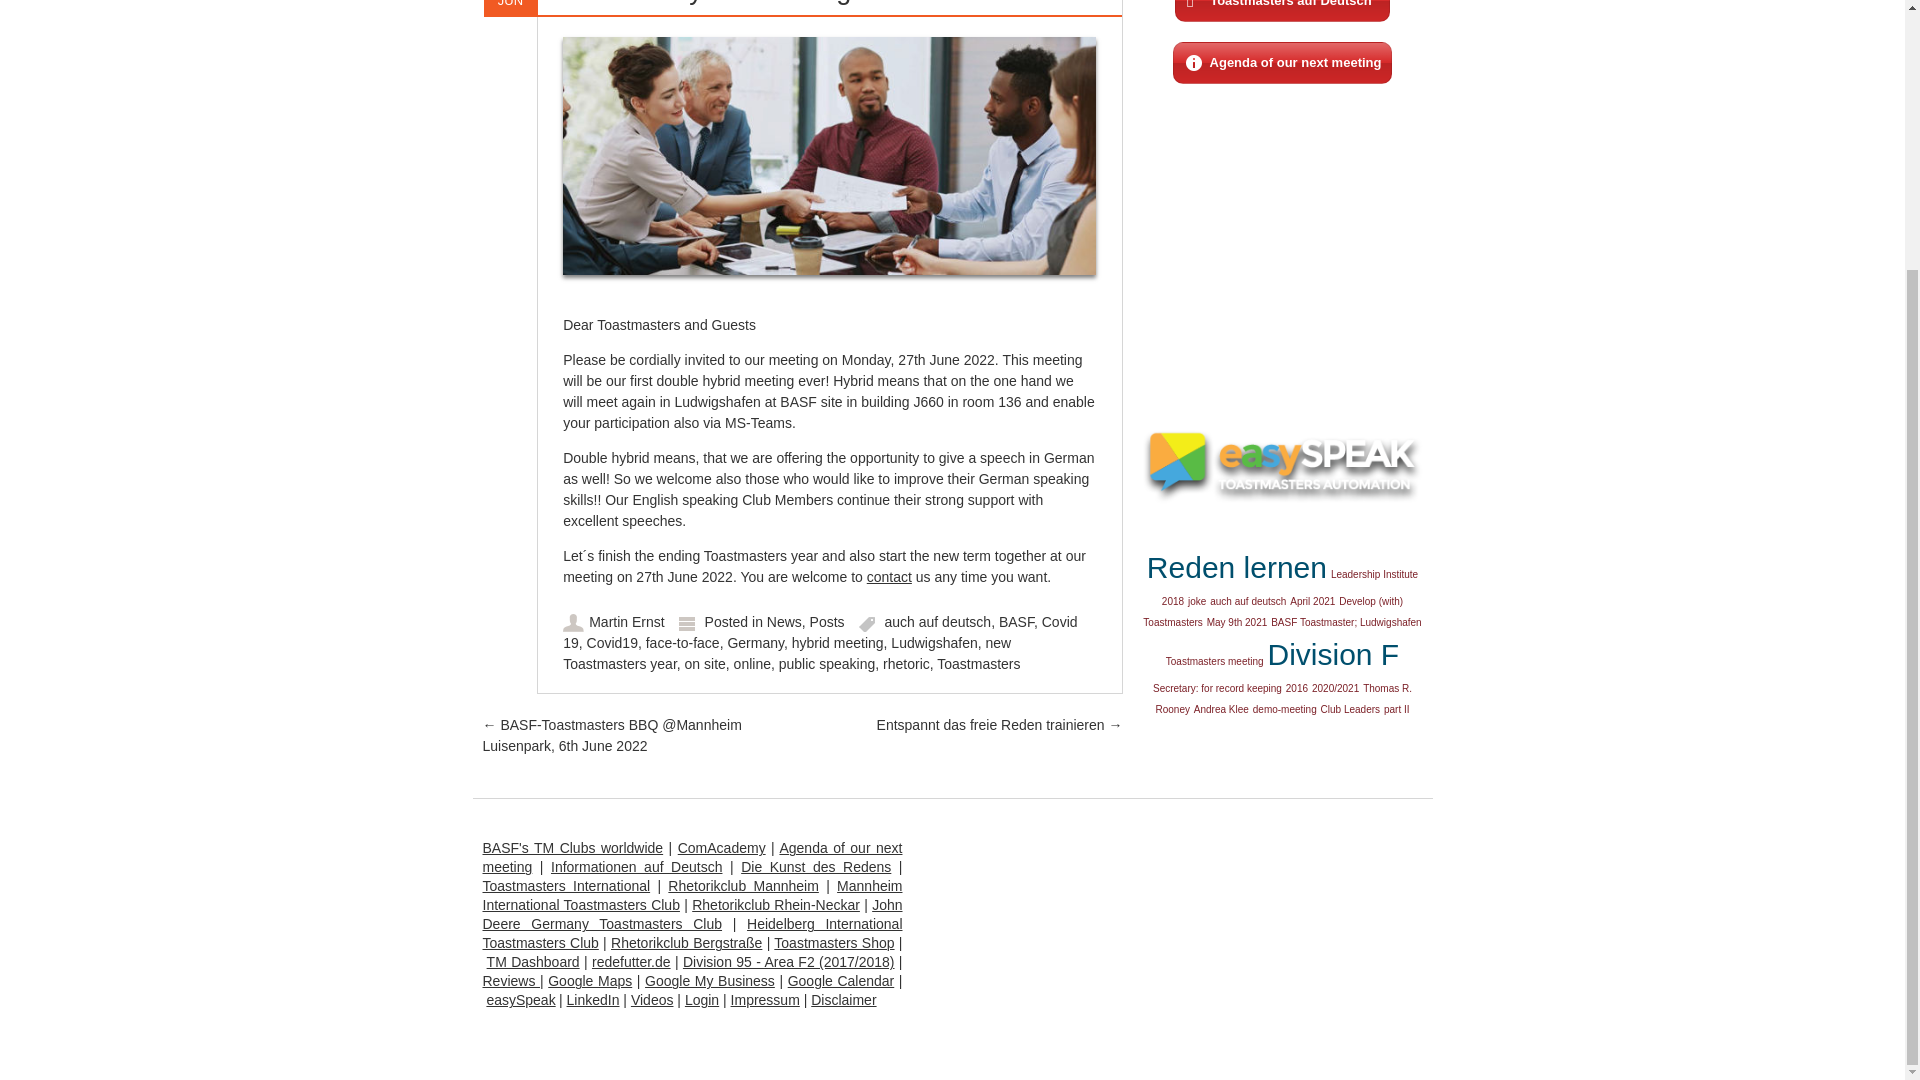 The image size is (1920, 1080). What do you see at coordinates (820, 632) in the screenshot?
I see `Covid 19` at bounding box center [820, 632].